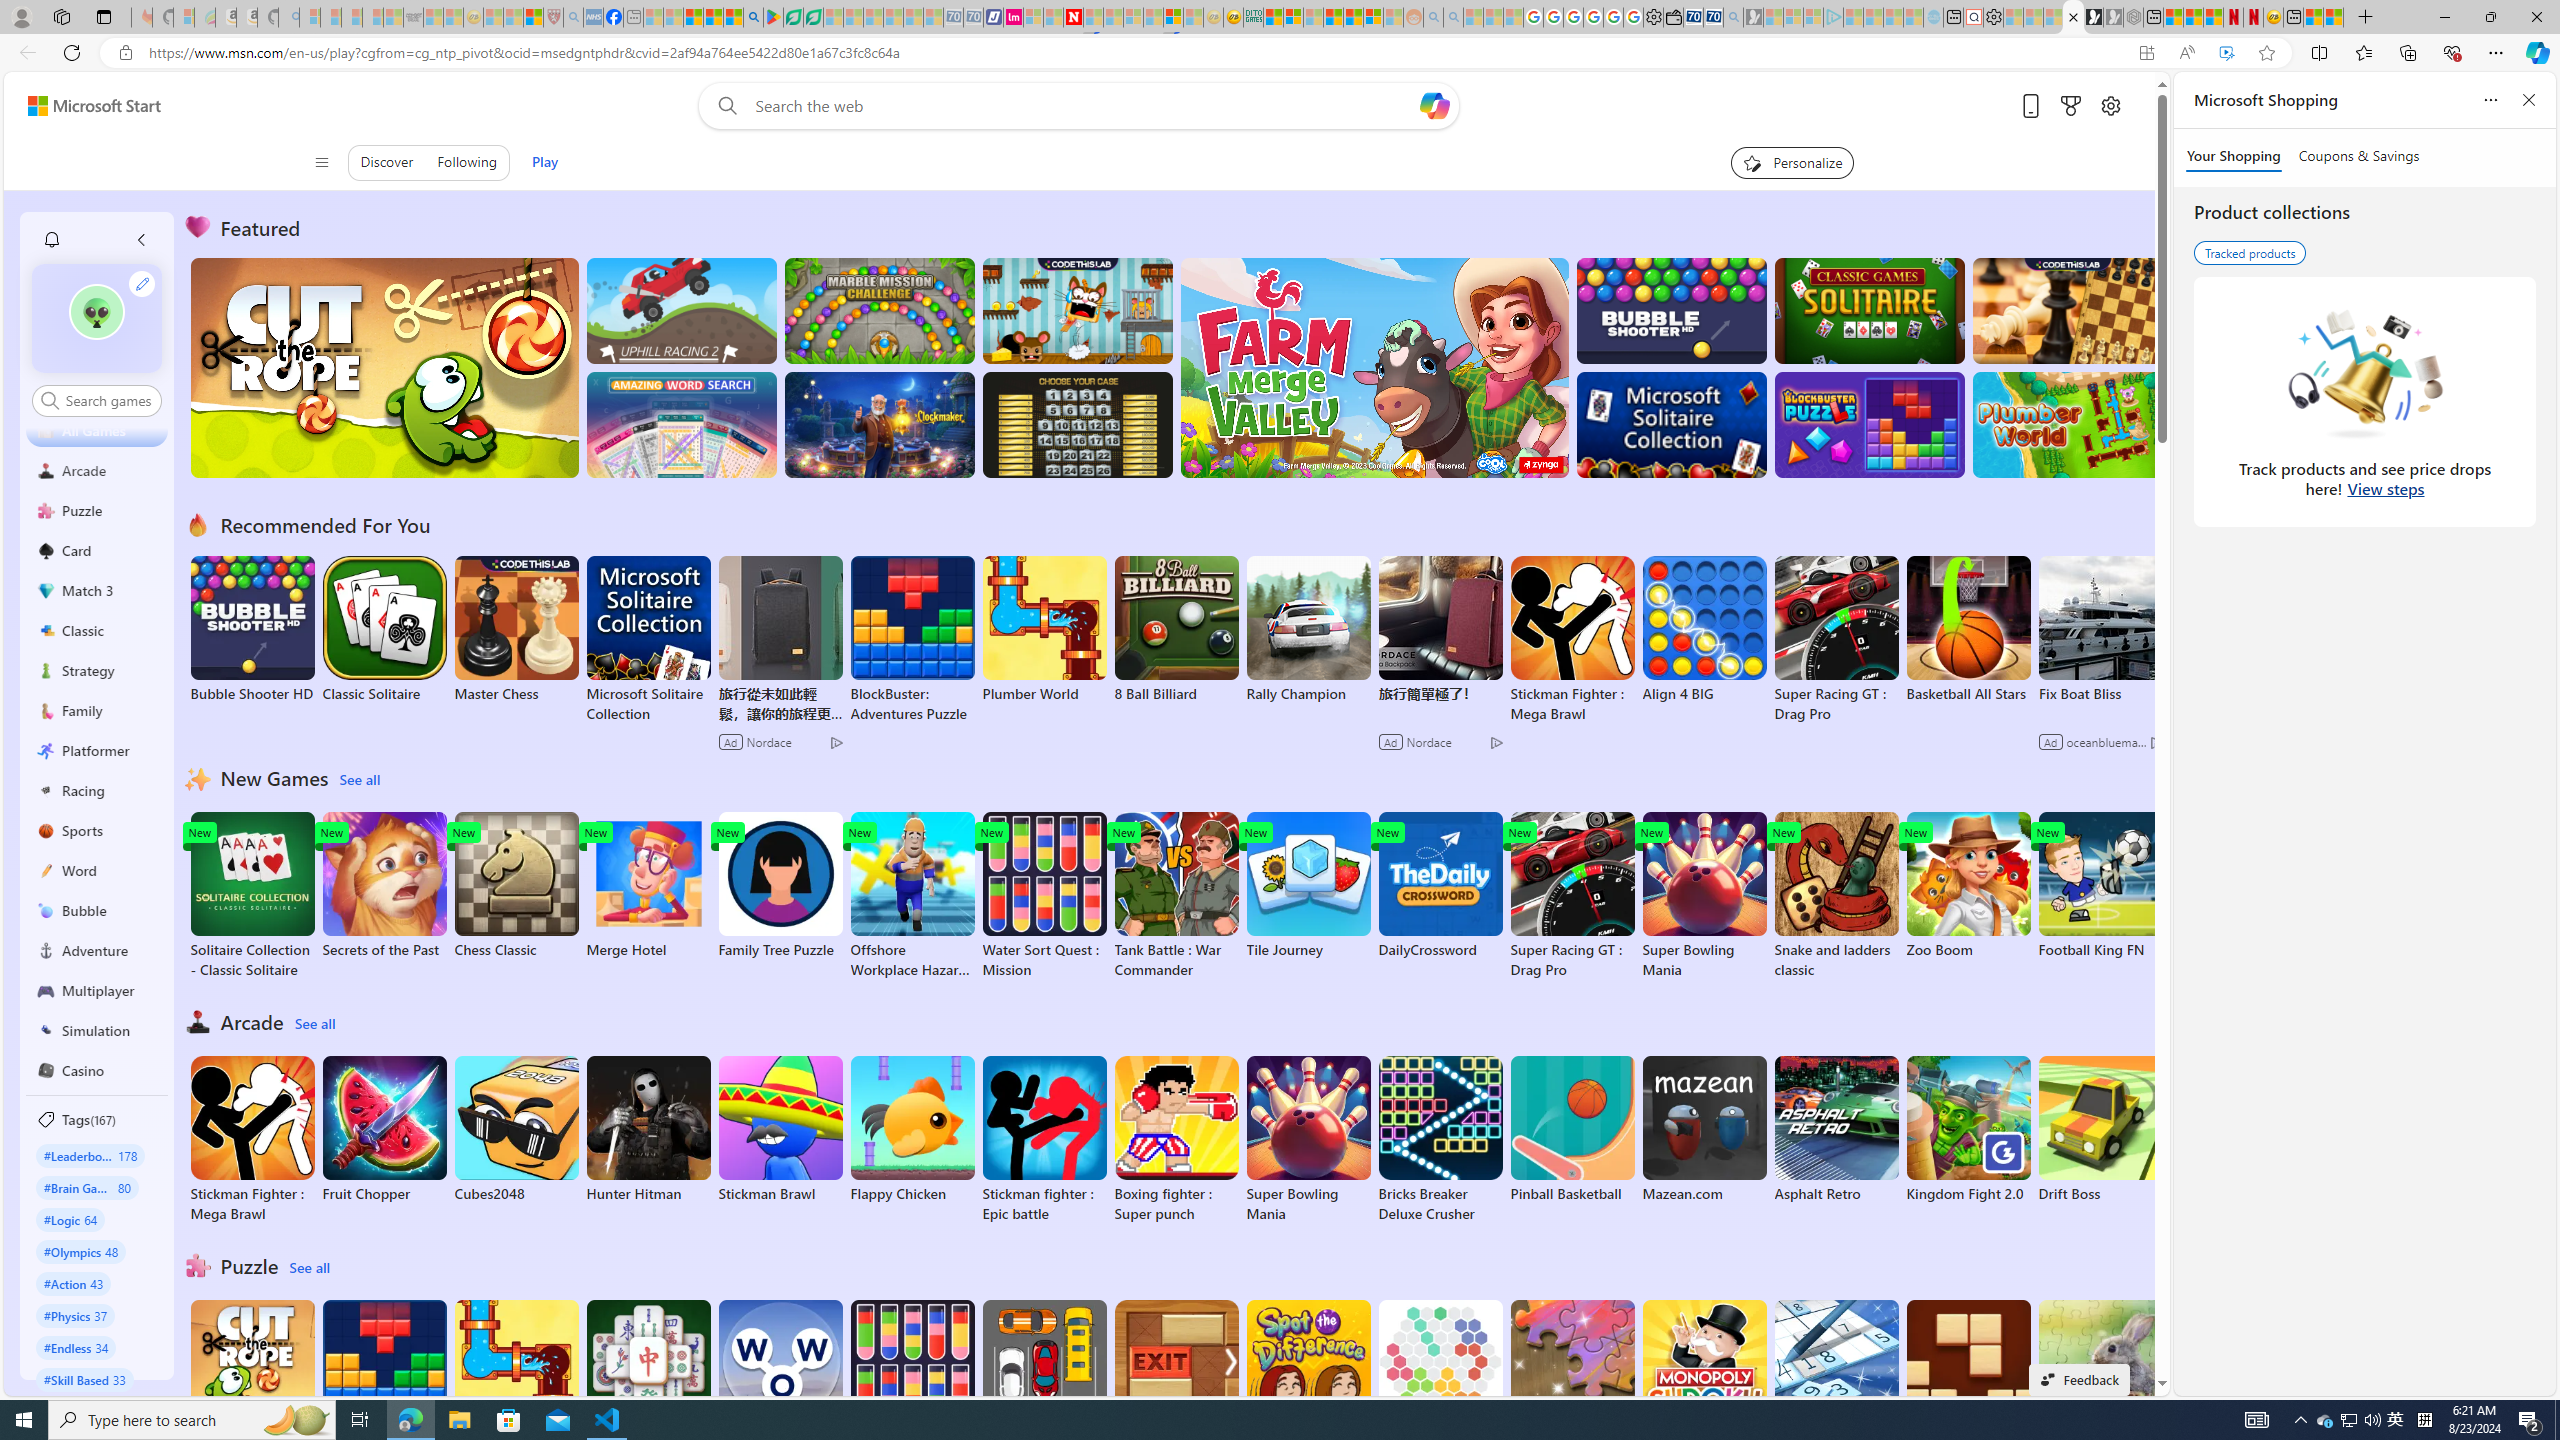  I want to click on Classic Solitaire, so click(385, 630).